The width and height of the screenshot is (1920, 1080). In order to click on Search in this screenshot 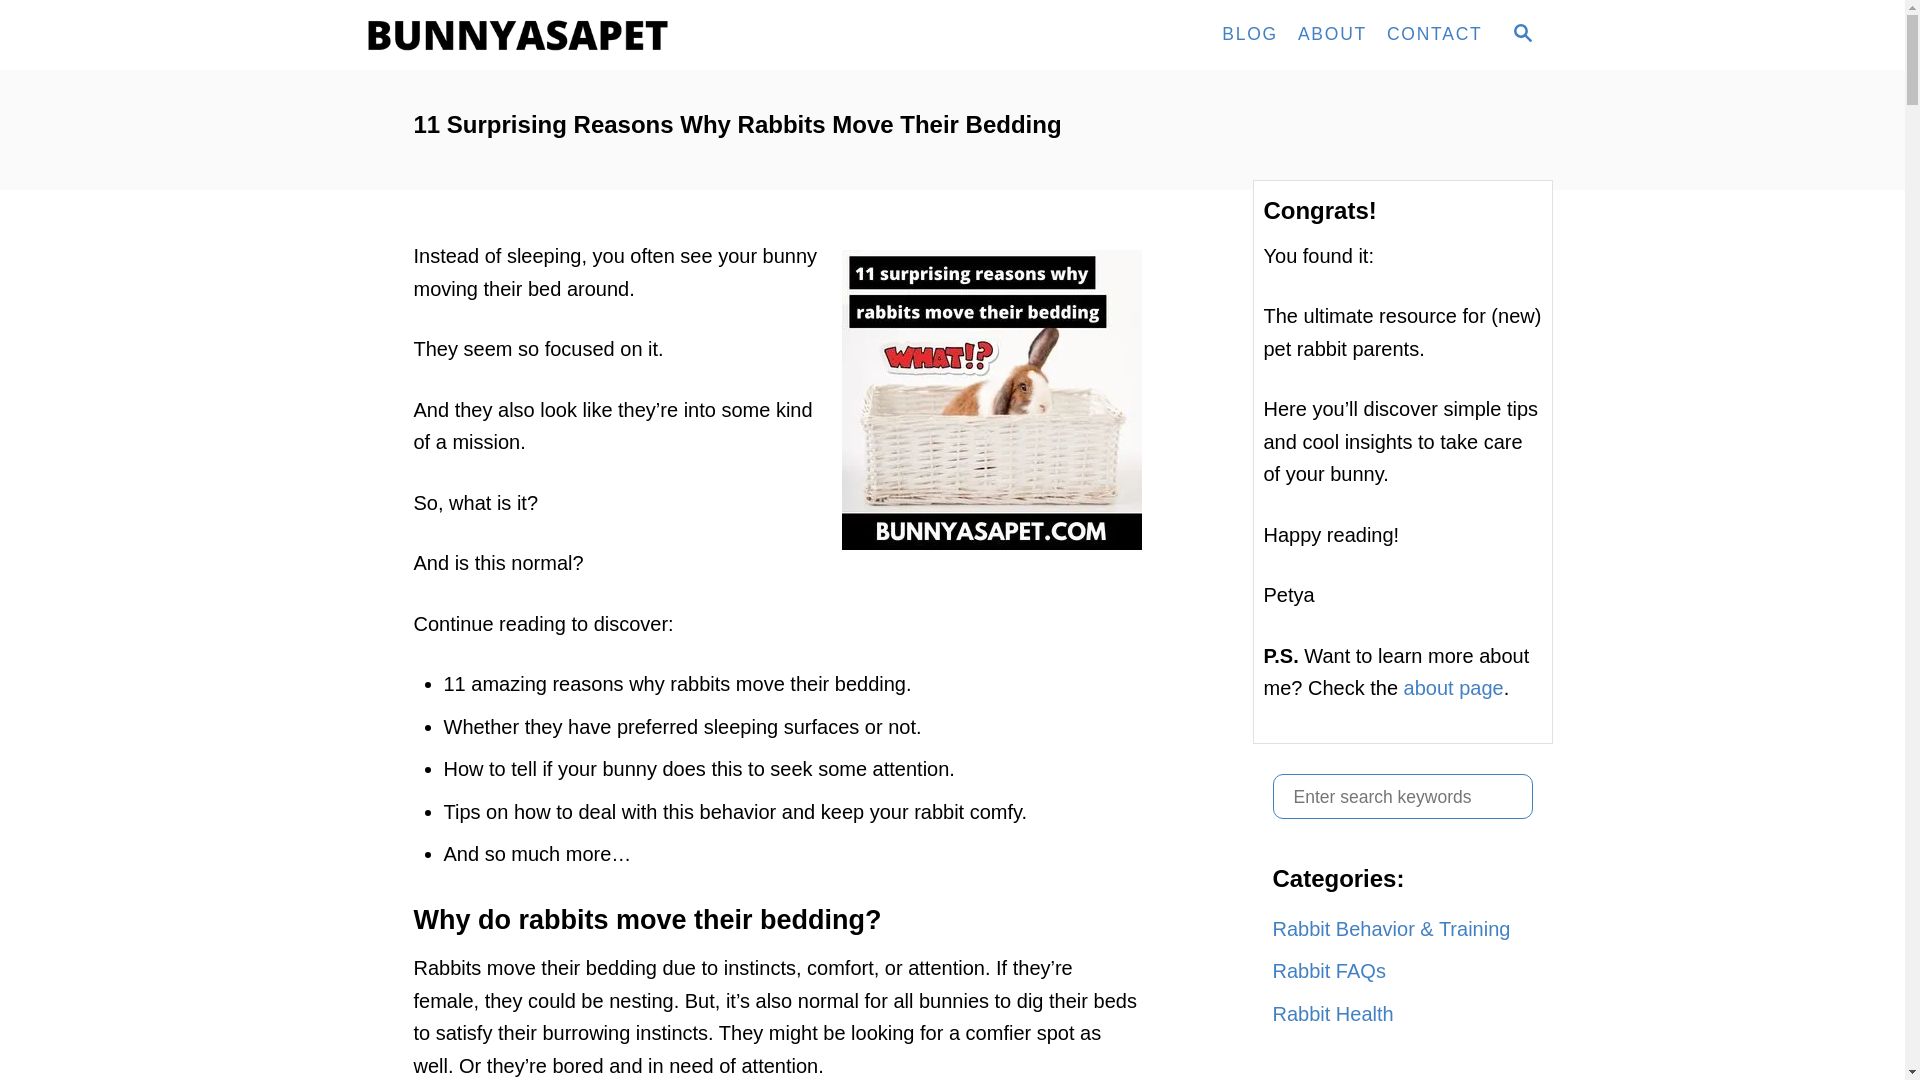, I will do `click(30, 30)`.